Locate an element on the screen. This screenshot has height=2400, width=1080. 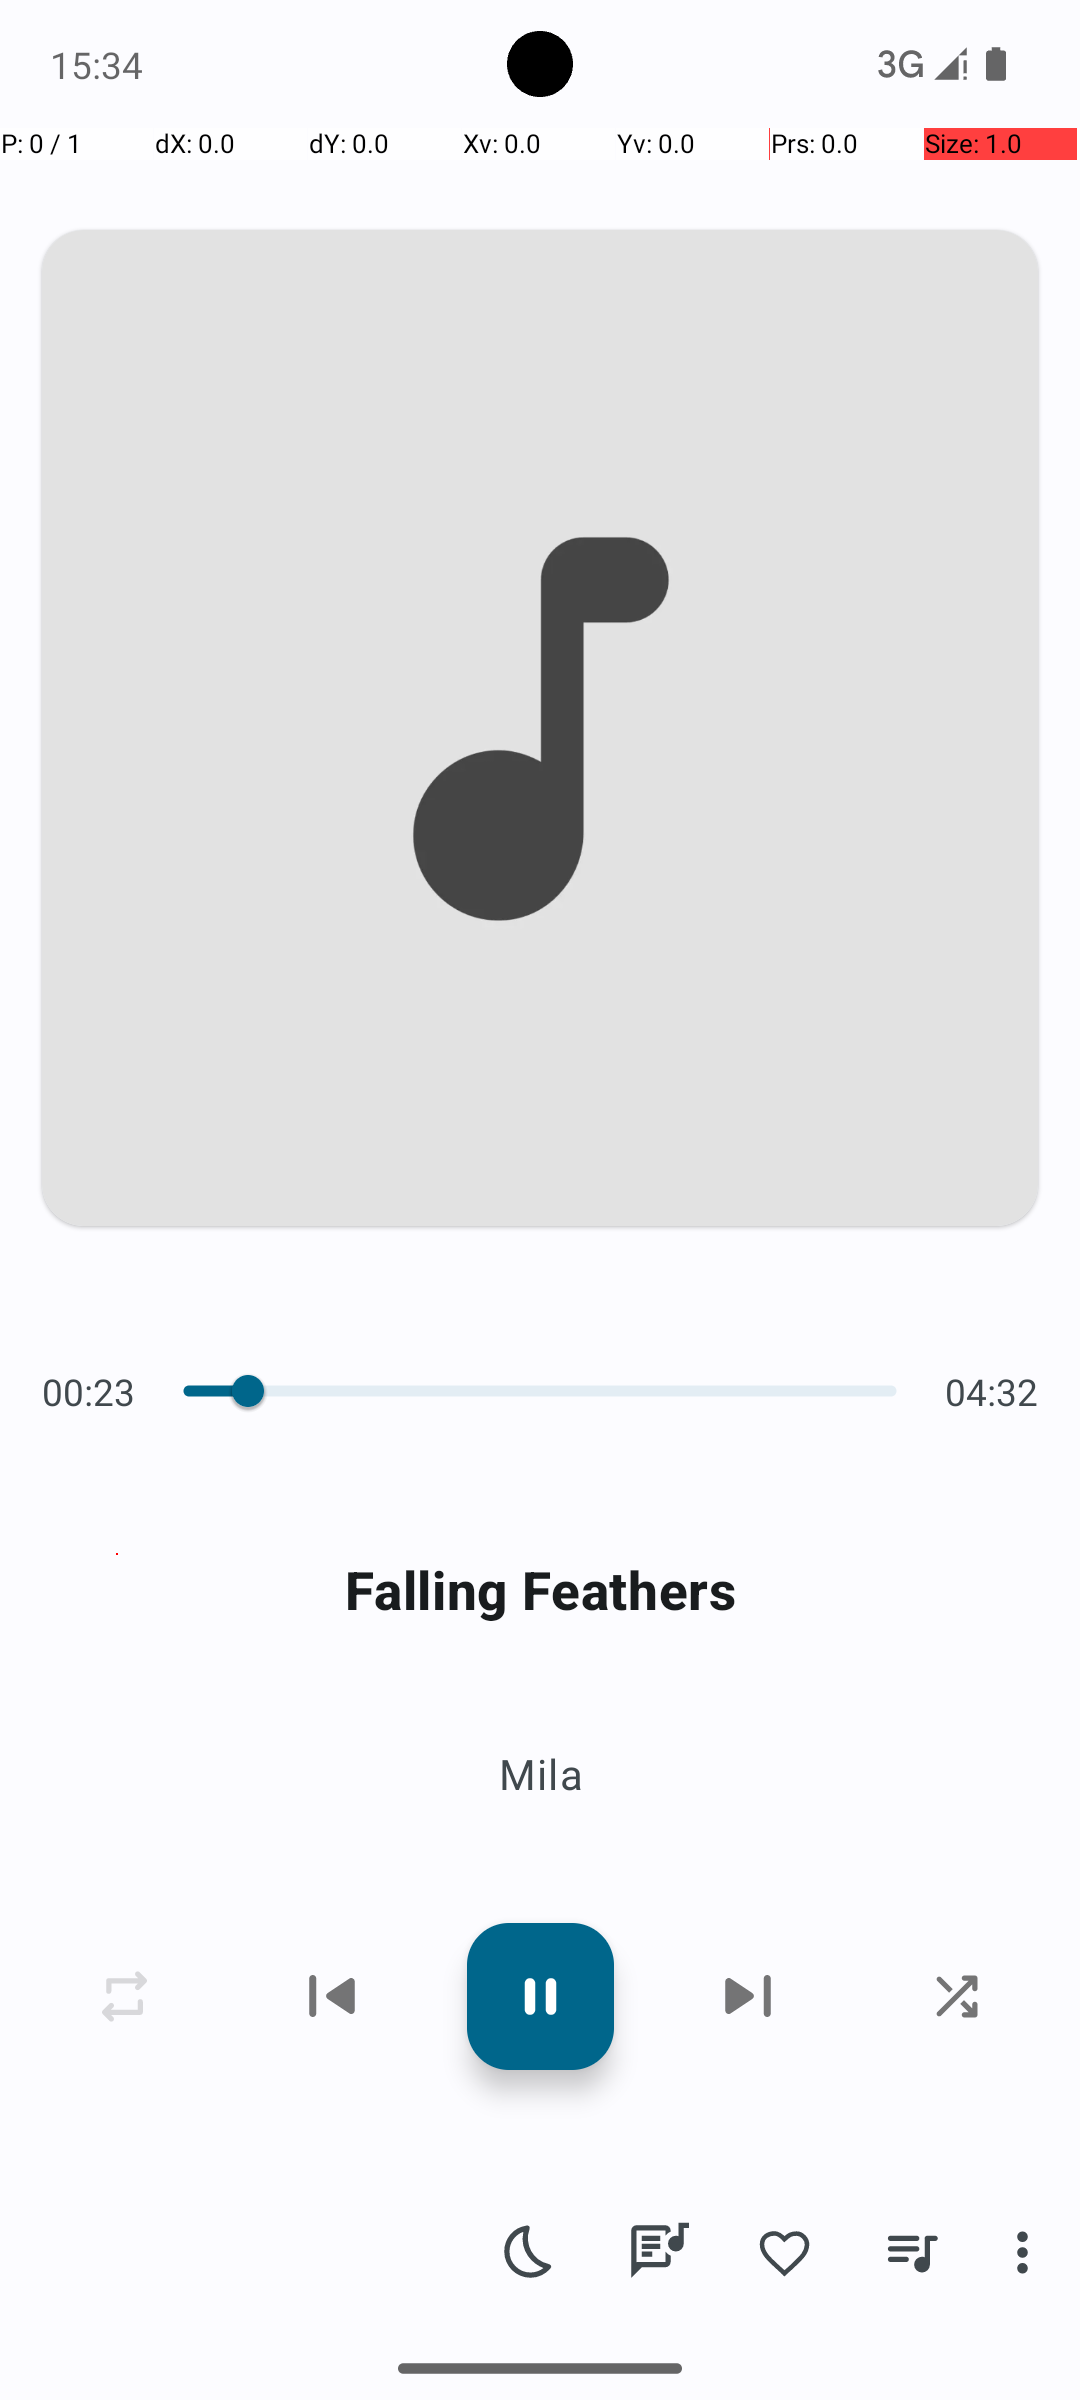
Now playing queue is located at coordinates (912, 2252).